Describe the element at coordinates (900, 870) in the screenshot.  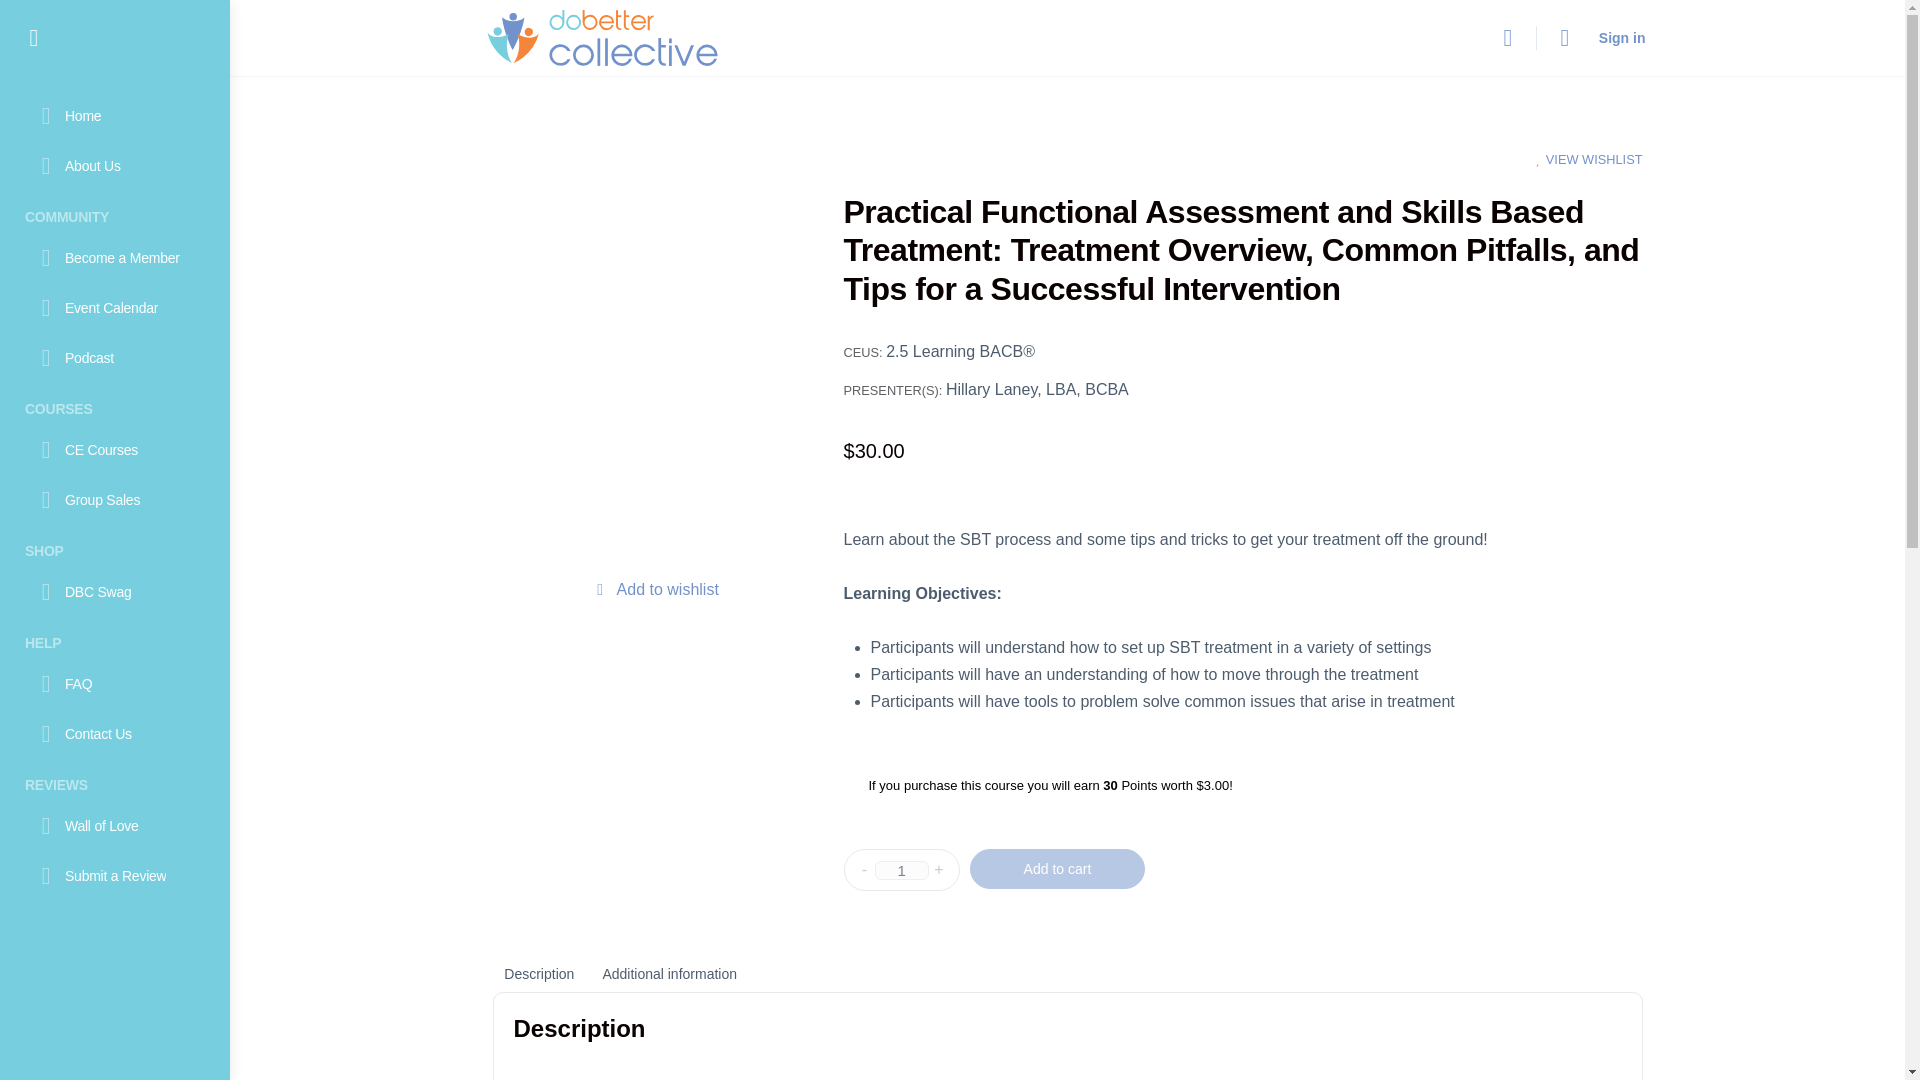
I see `1` at that location.